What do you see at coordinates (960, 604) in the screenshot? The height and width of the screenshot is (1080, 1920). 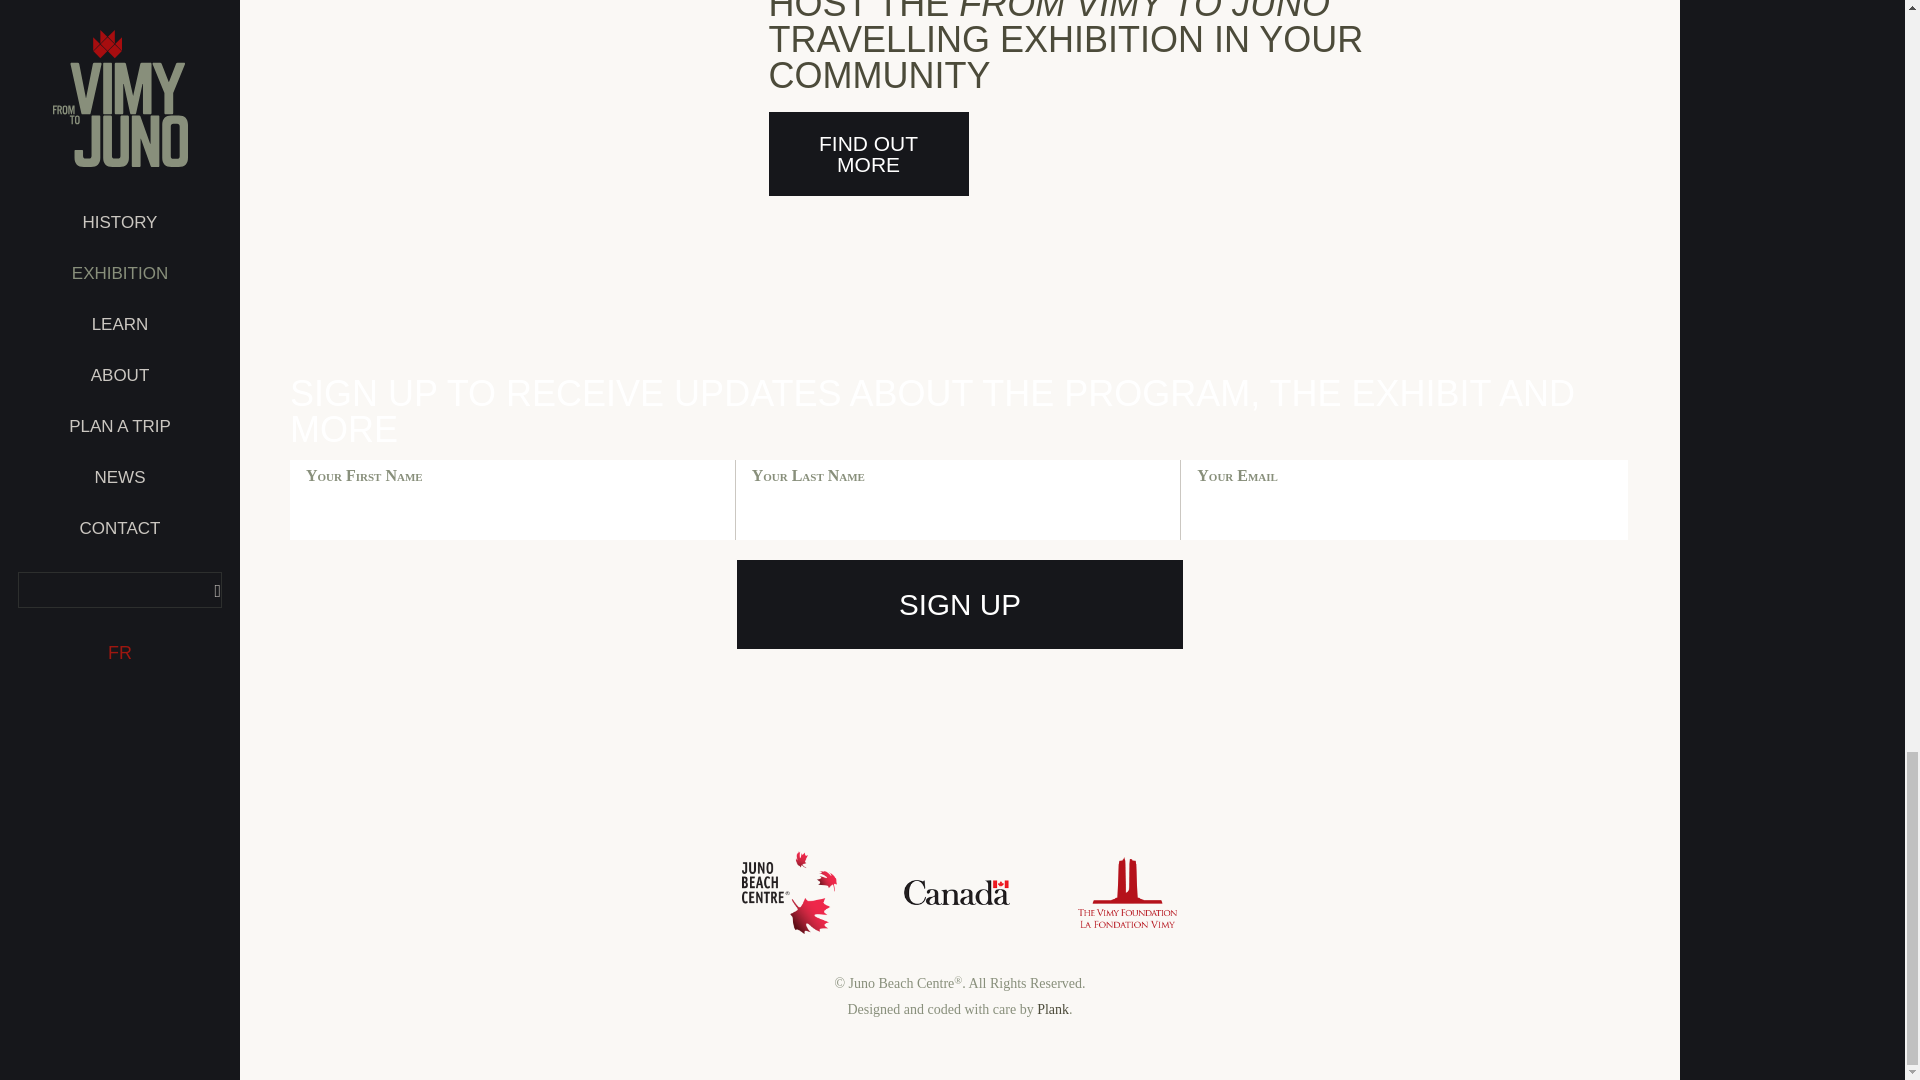 I see `Sign Up` at bounding box center [960, 604].